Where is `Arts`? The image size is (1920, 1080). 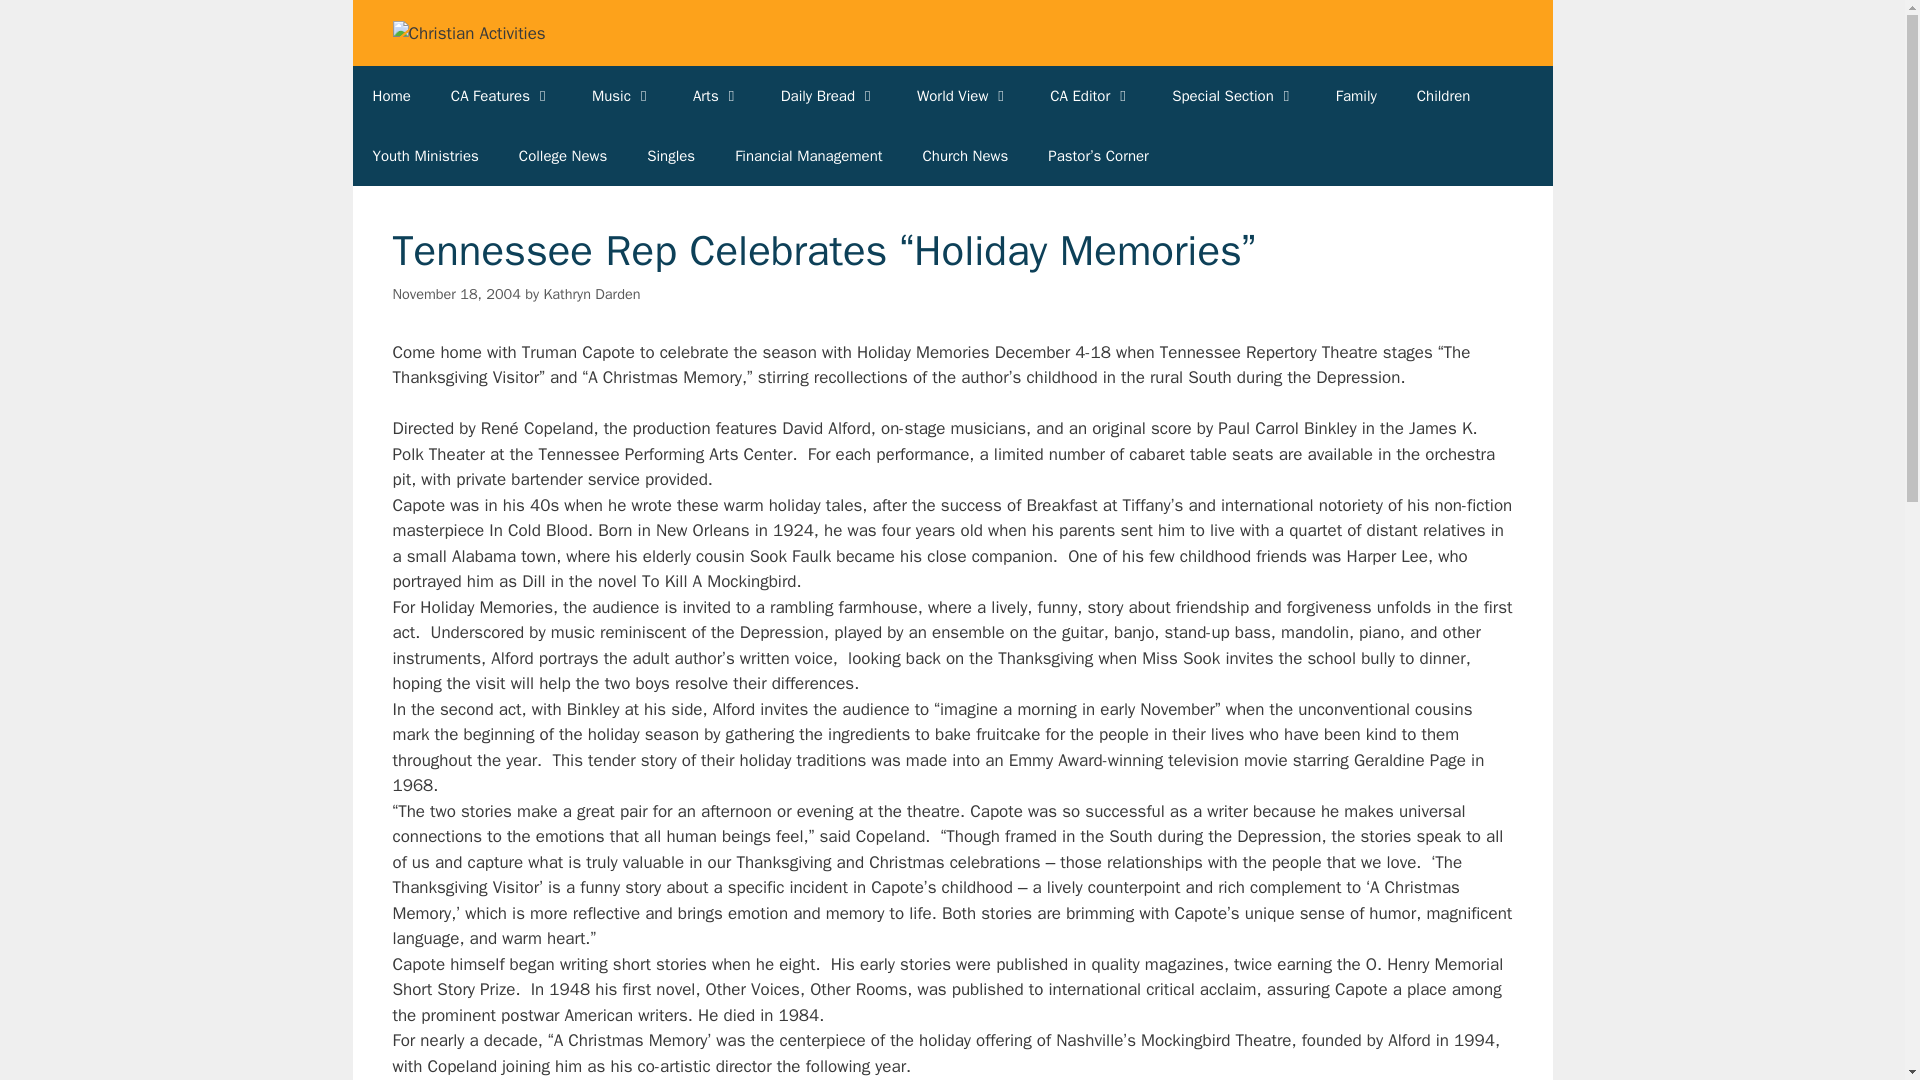
Arts is located at coordinates (716, 96).